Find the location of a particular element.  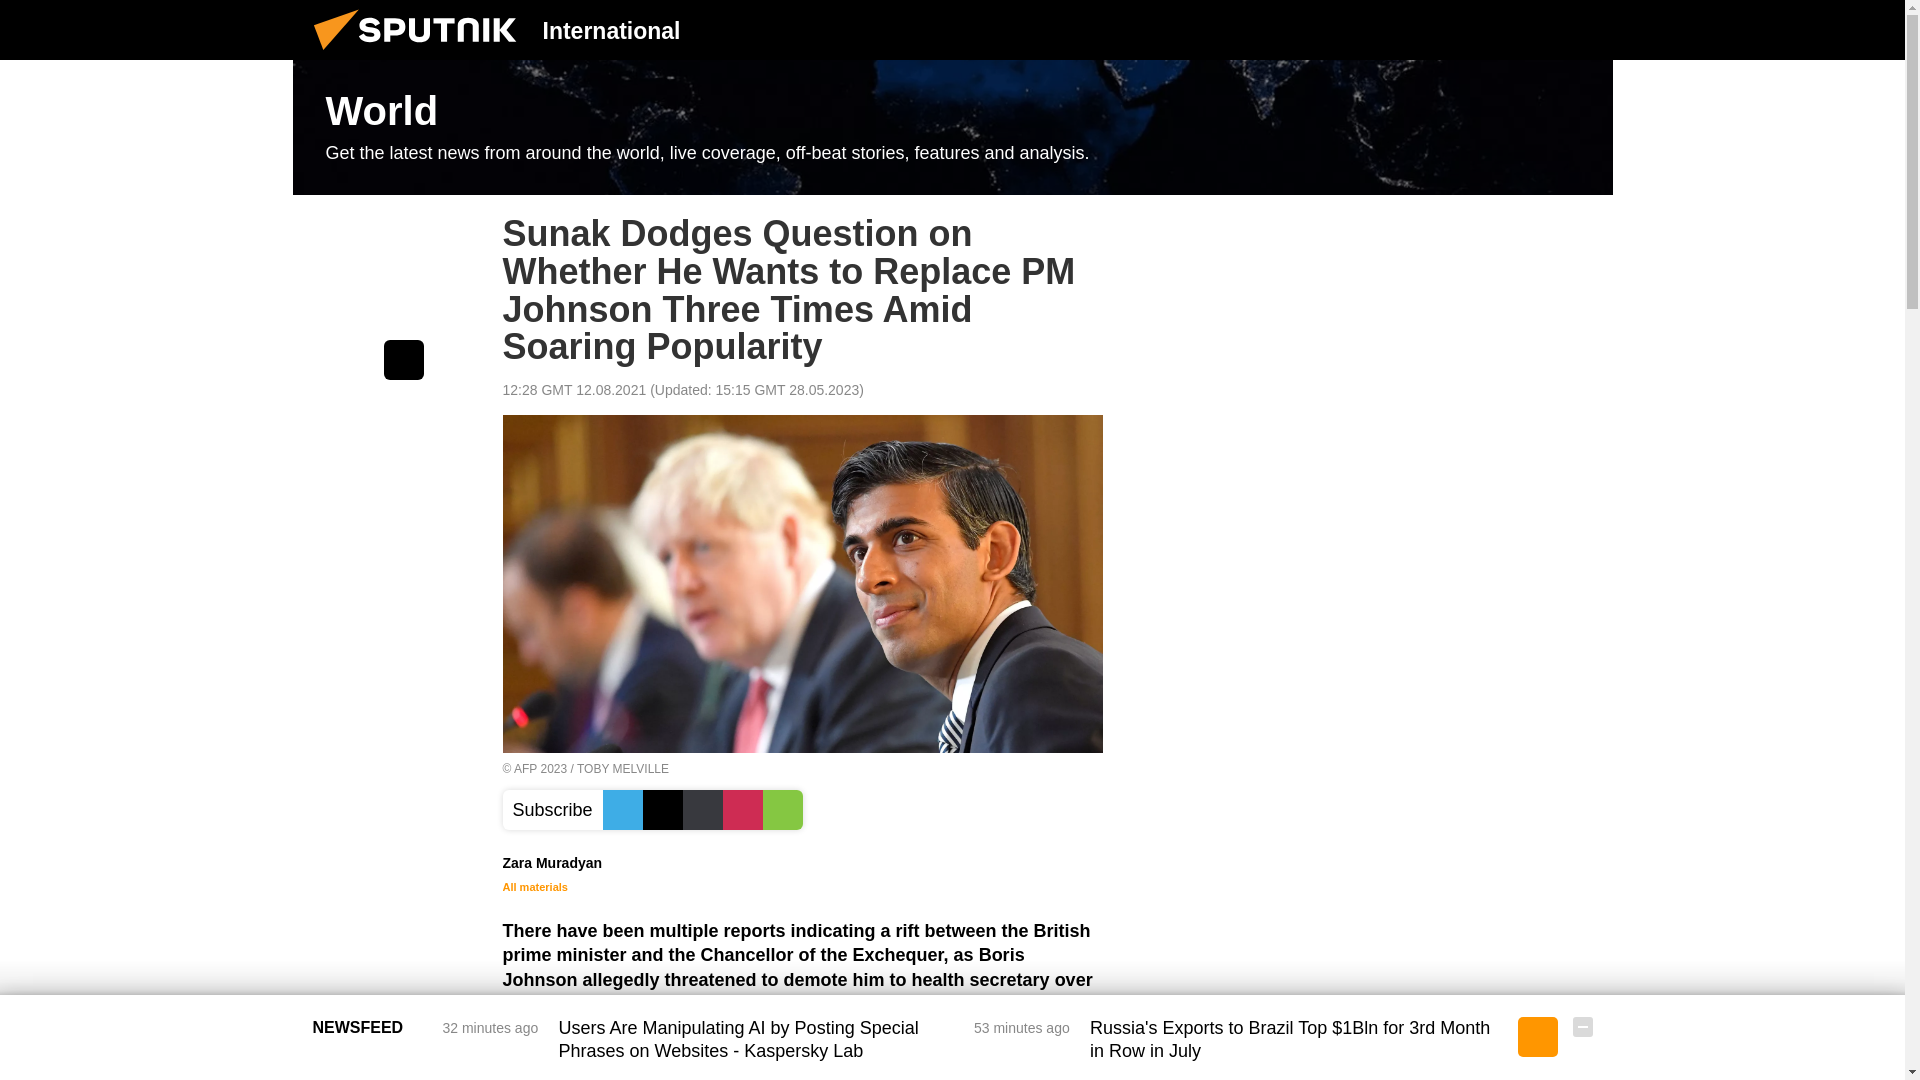

Sputnik International is located at coordinates (421, 54).